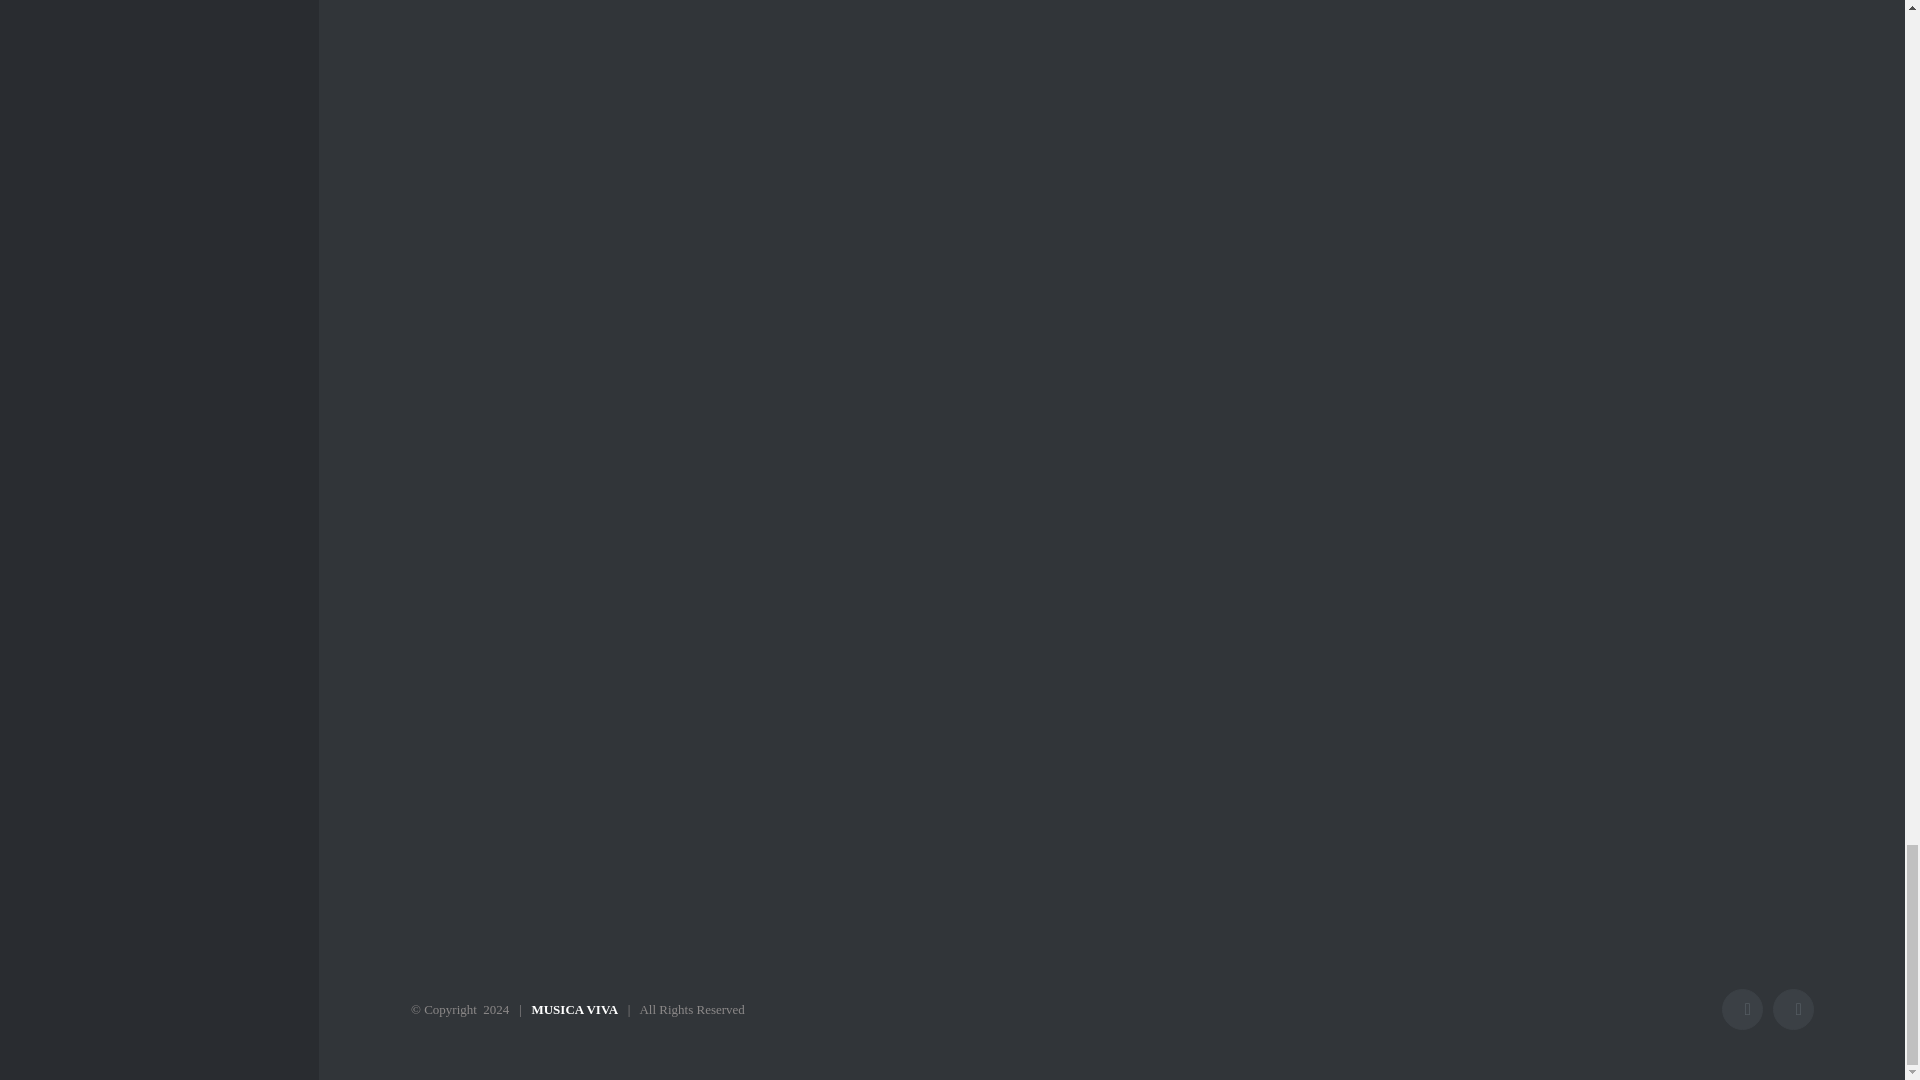  Describe the element at coordinates (1742, 1010) in the screenshot. I see `Facebook` at that location.